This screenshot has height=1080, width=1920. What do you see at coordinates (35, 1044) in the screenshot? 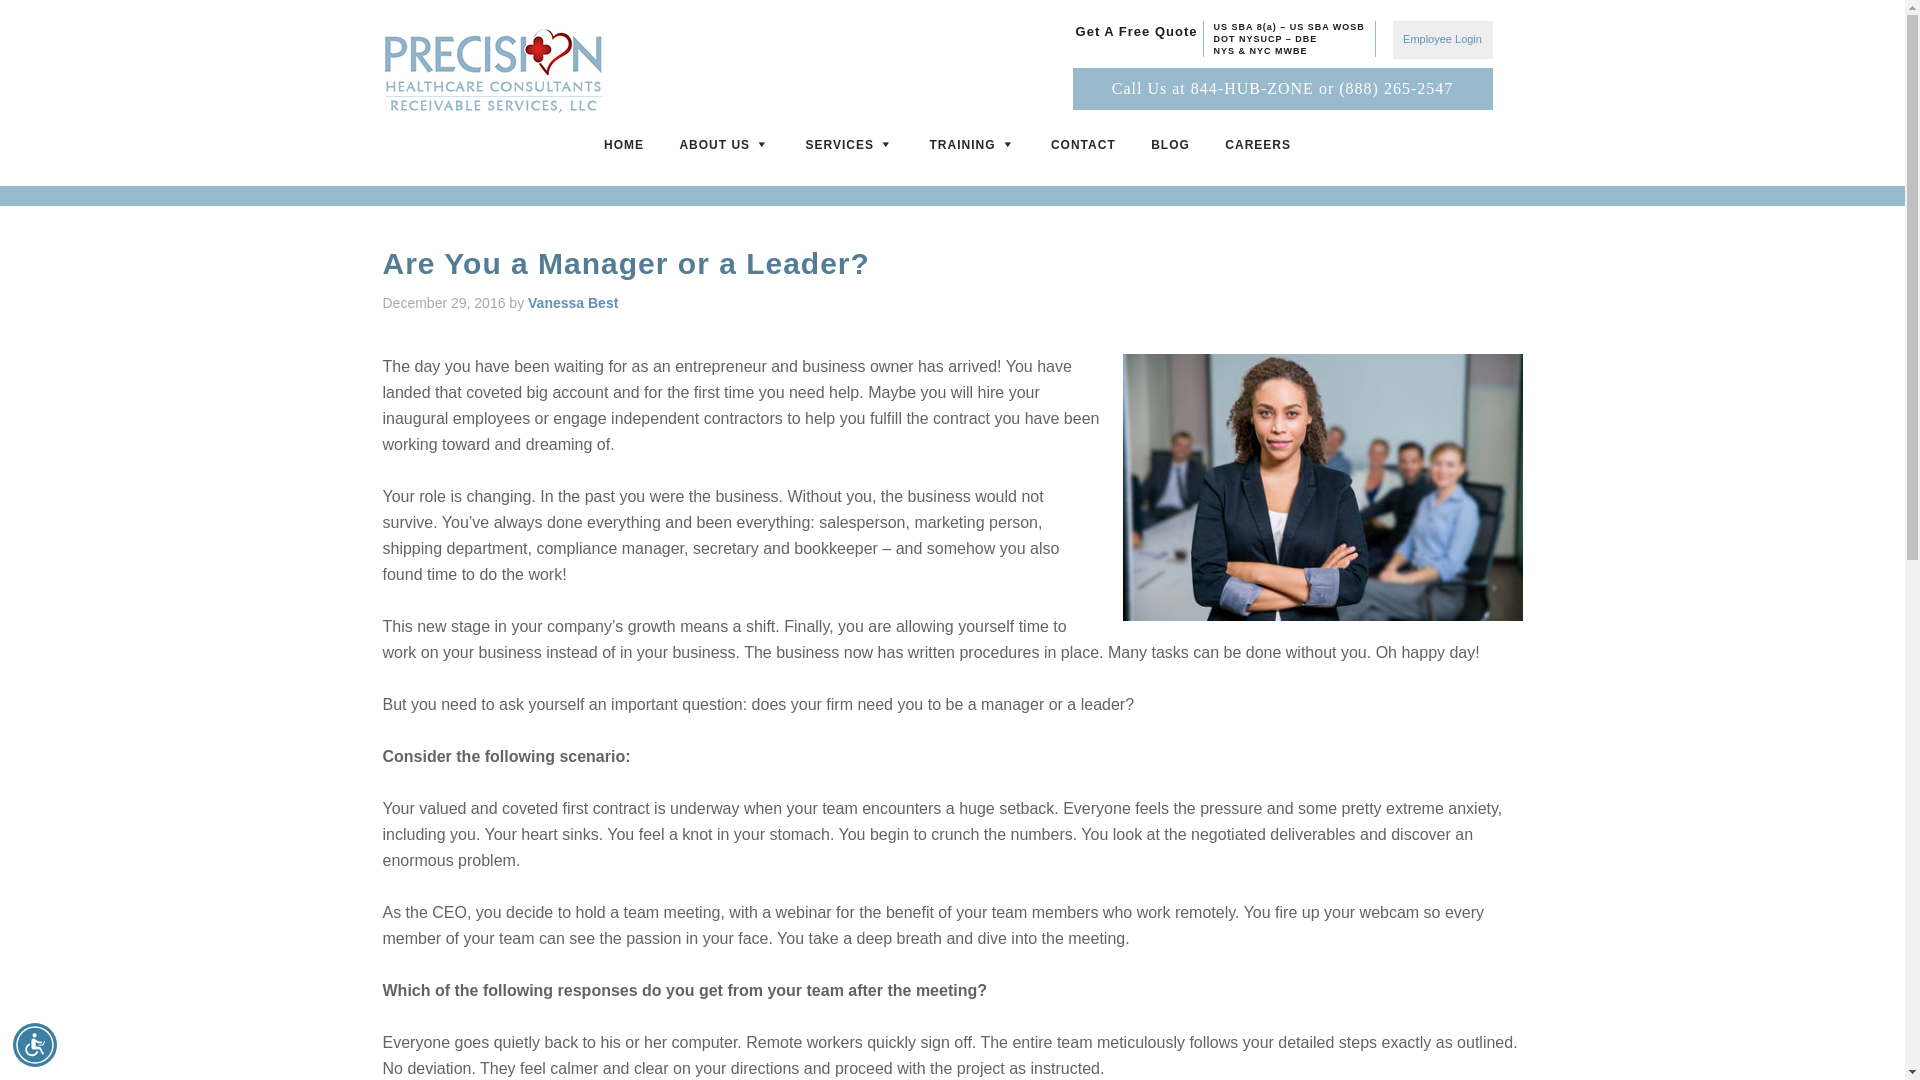
I see `Accessibility Menu` at bounding box center [35, 1044].